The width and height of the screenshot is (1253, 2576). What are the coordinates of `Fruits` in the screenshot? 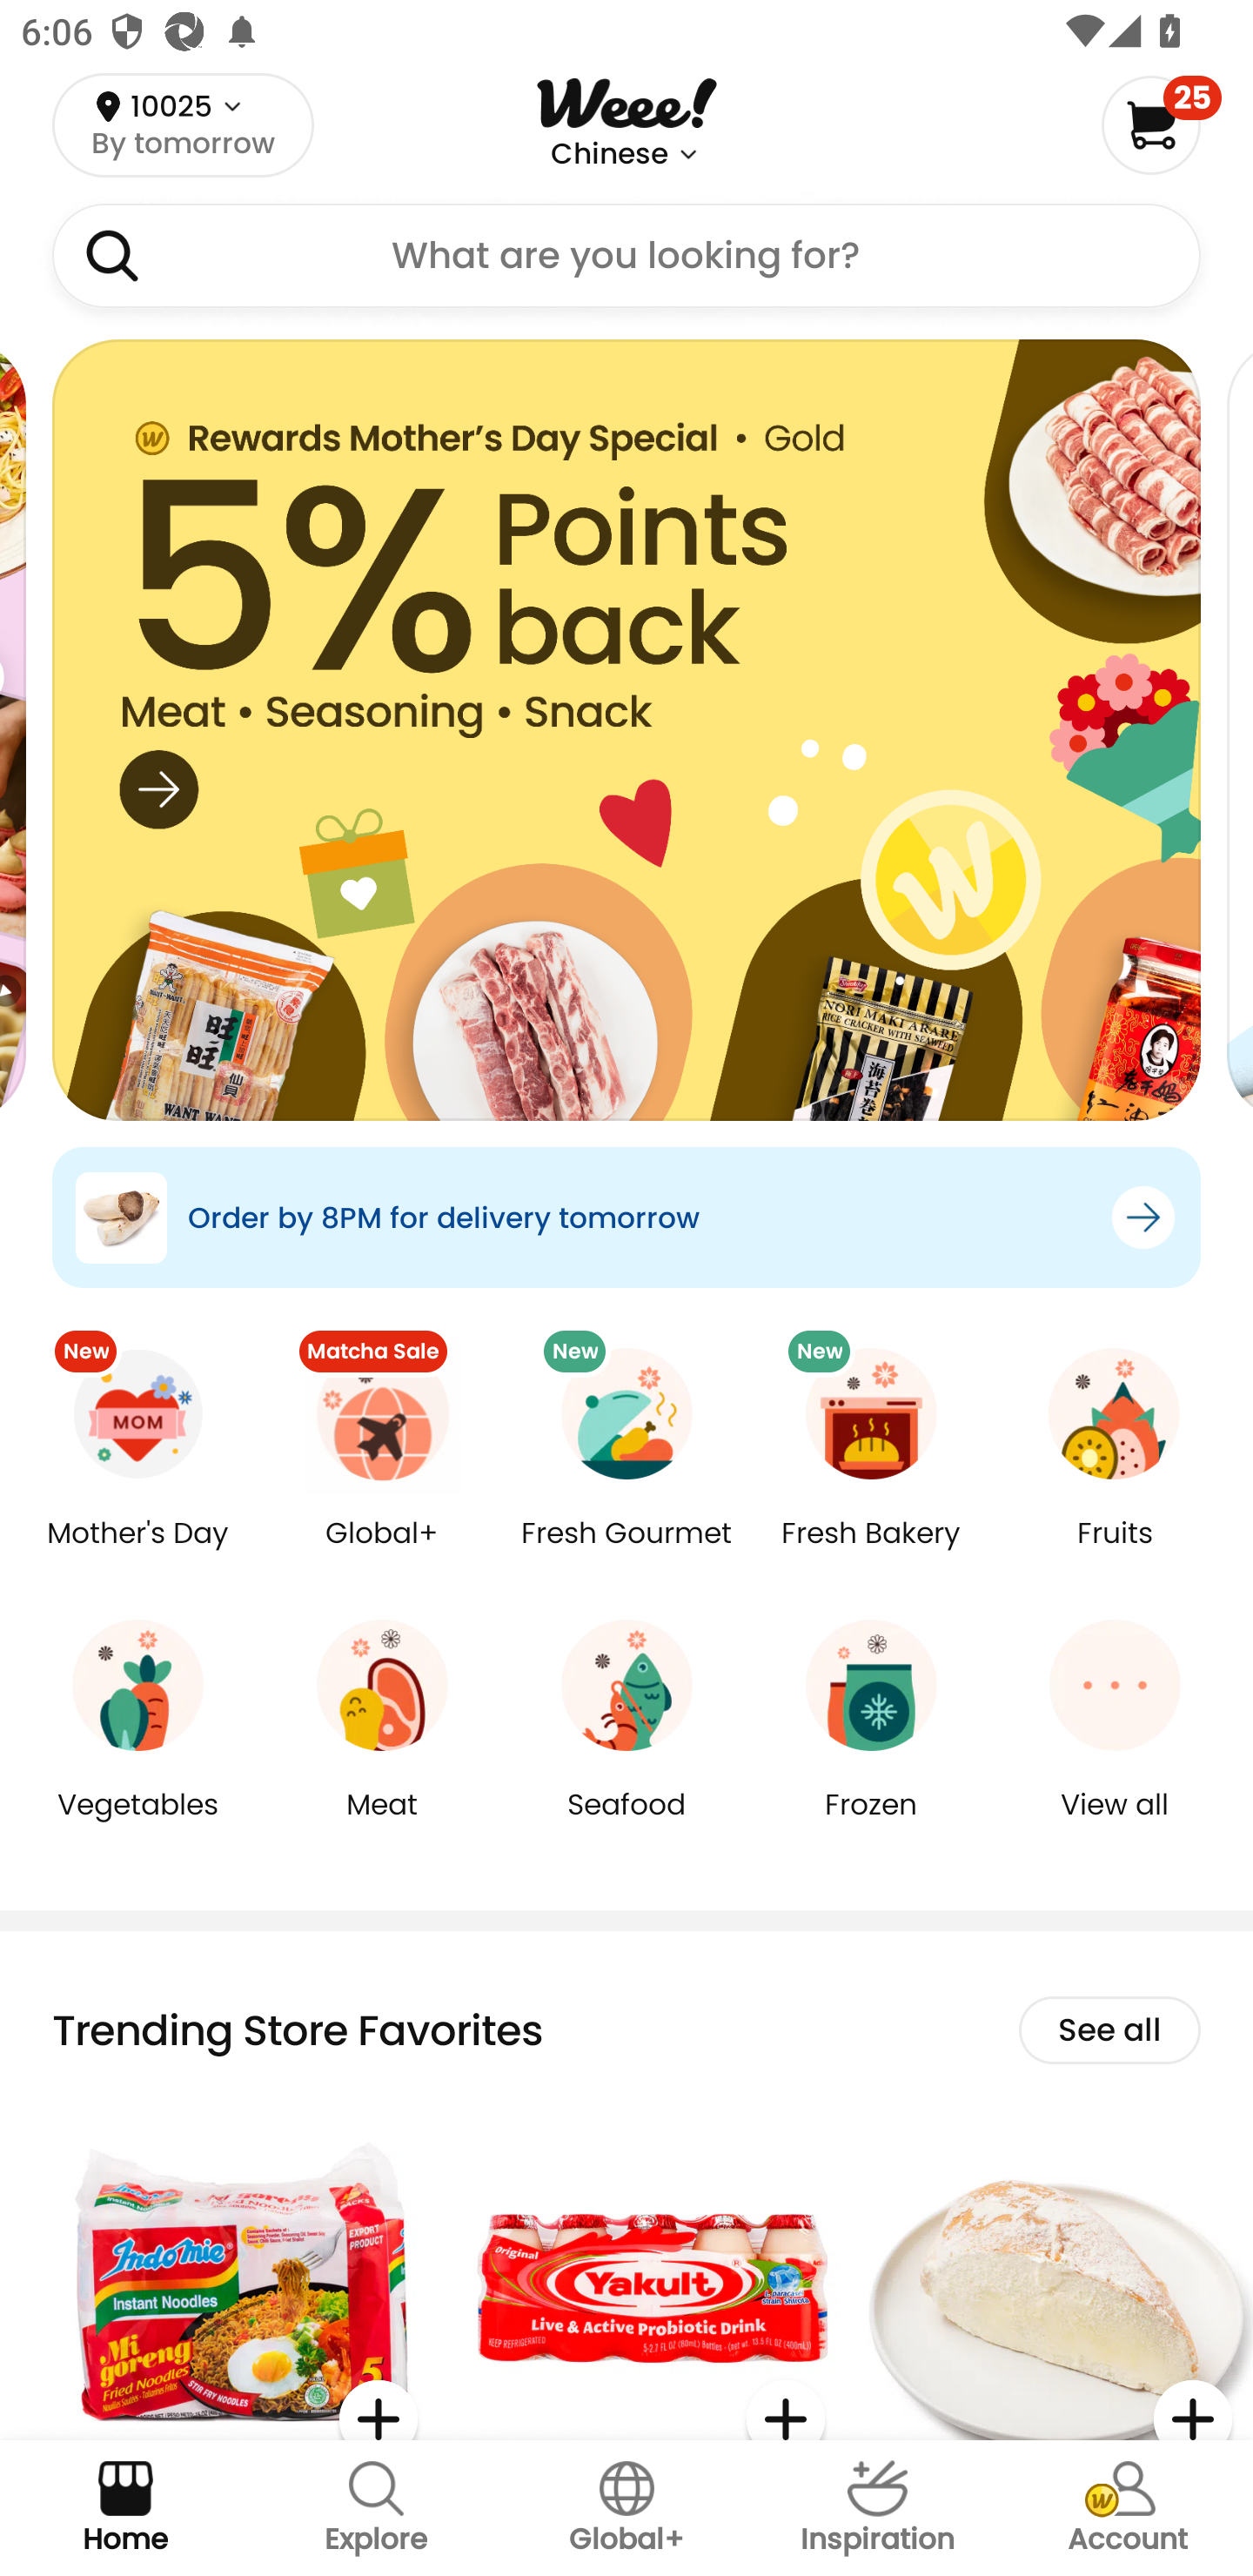 It's located at (1115, 1554).